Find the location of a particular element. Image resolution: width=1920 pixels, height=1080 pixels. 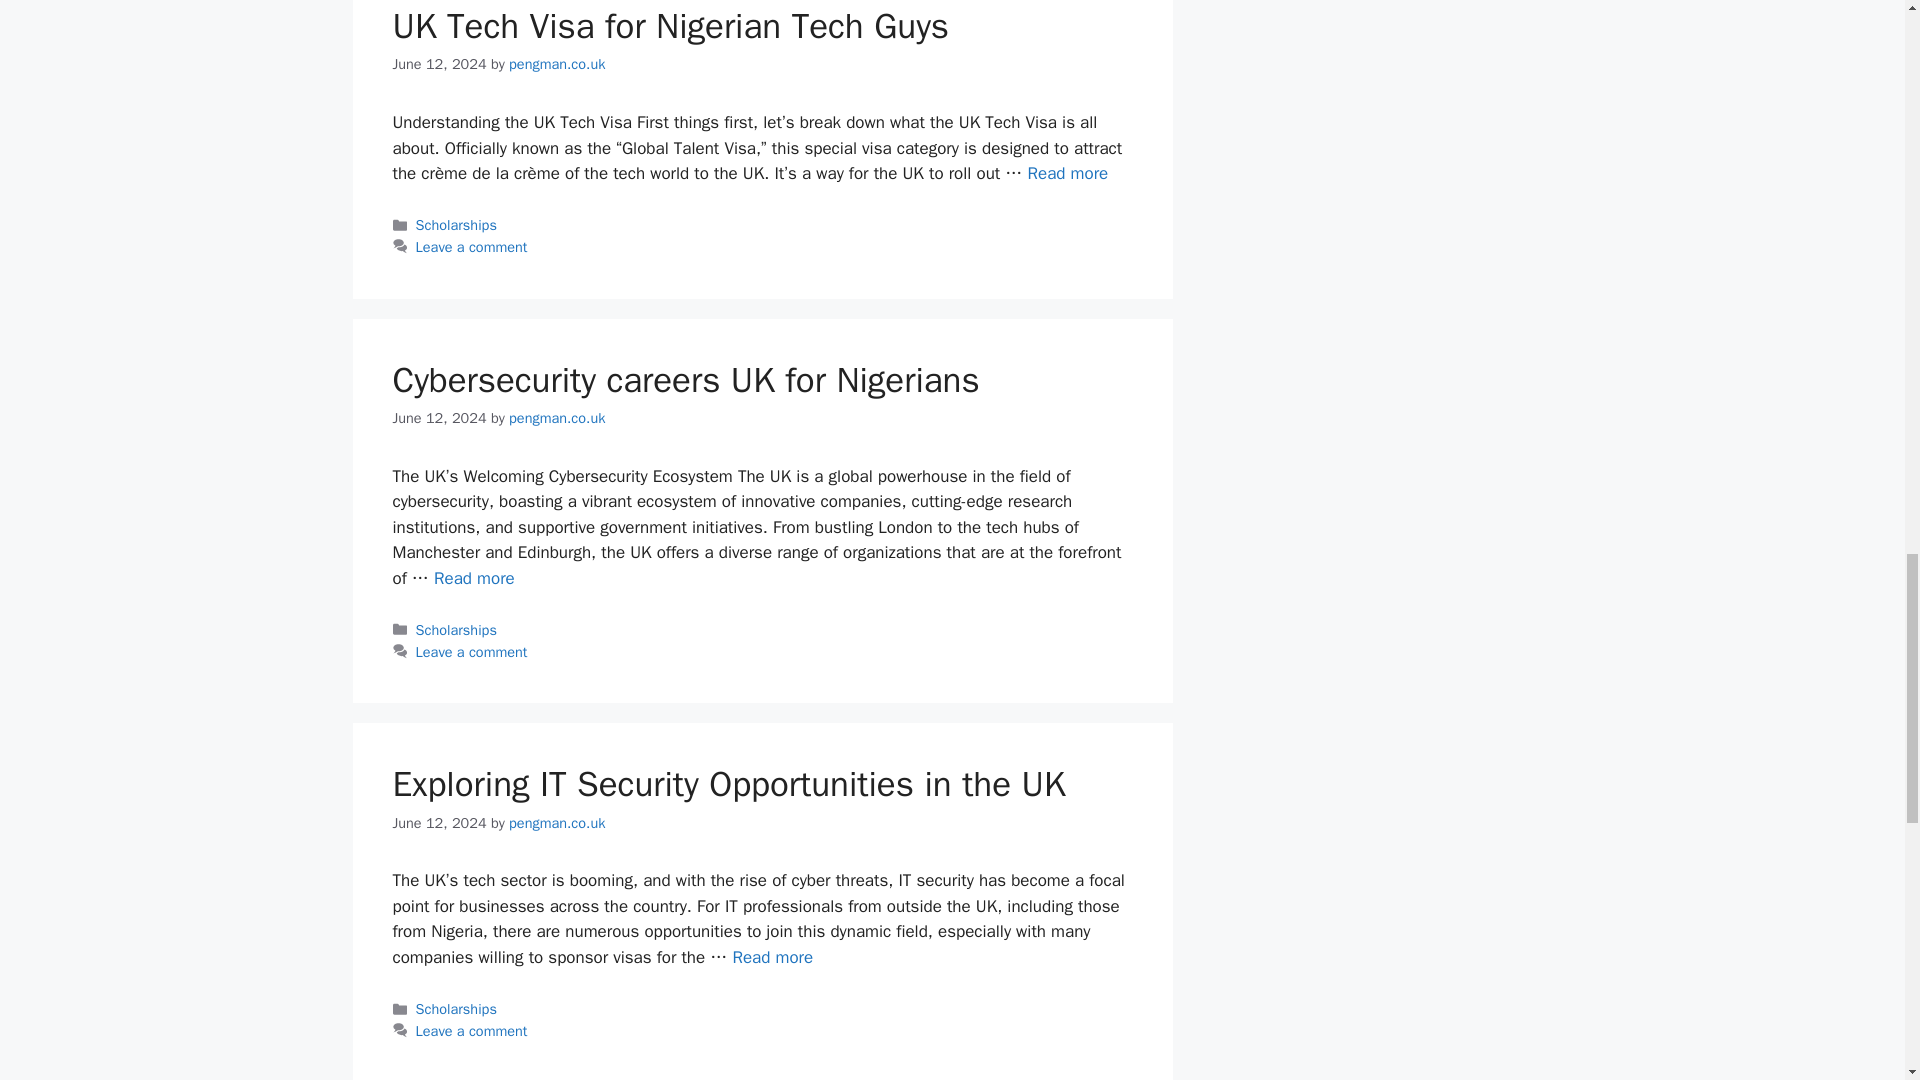

UK Tech Visa for Nigerian Tech Guys is located at coordinates (670, 26).